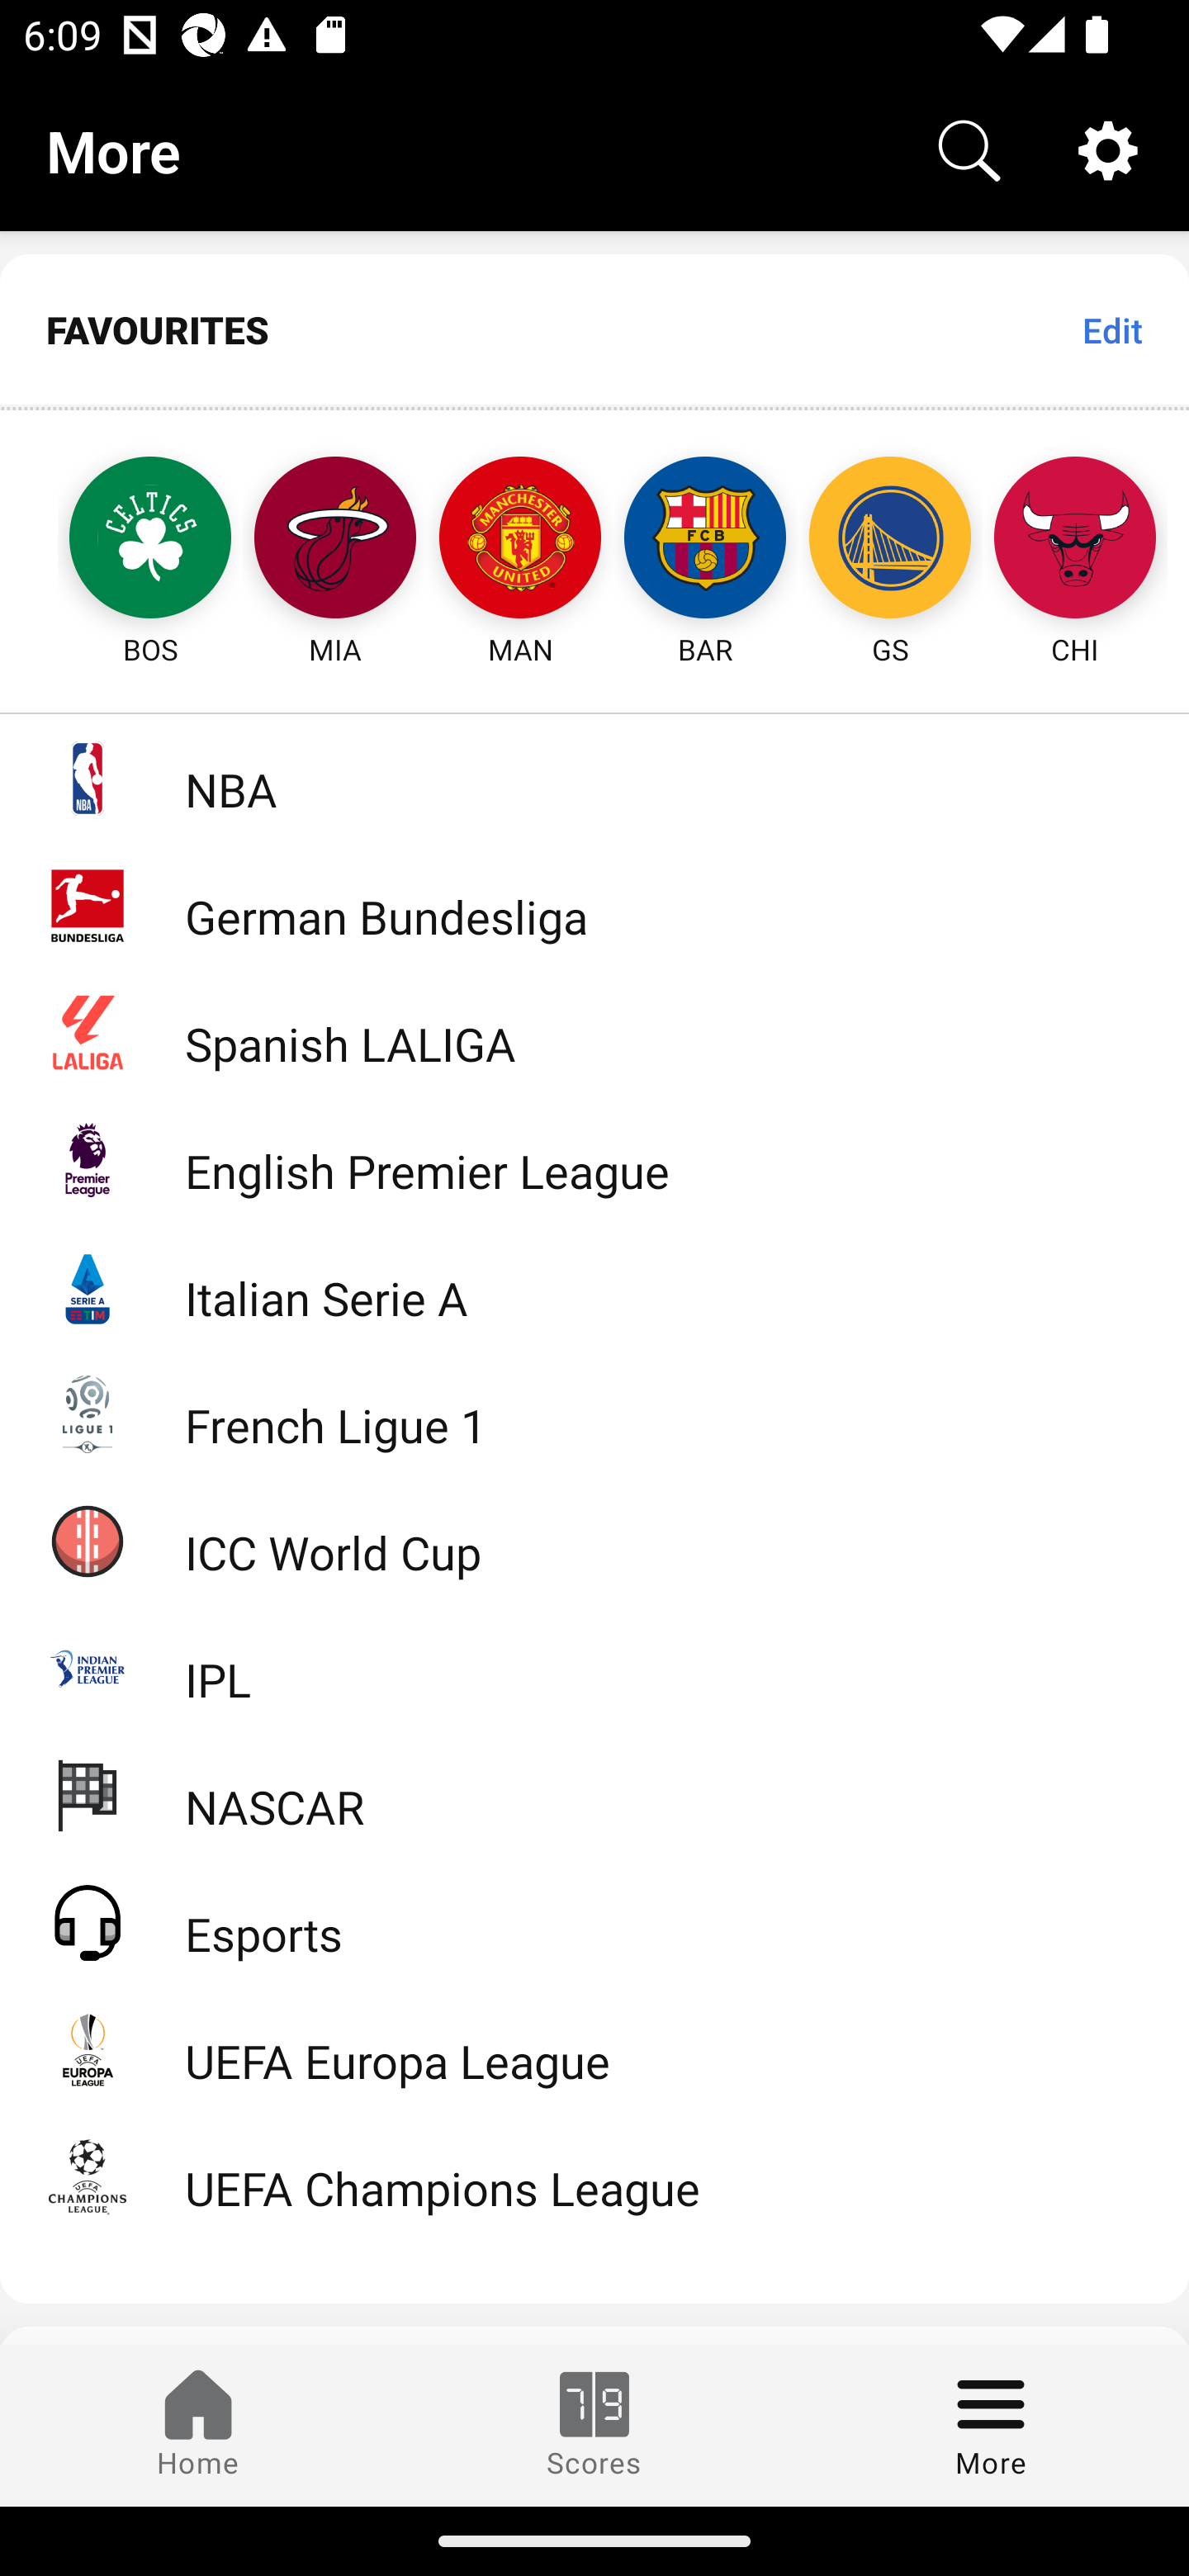 The image size is (1189, 2576). I want to click on BAR Barcelona, so click(705, 540).